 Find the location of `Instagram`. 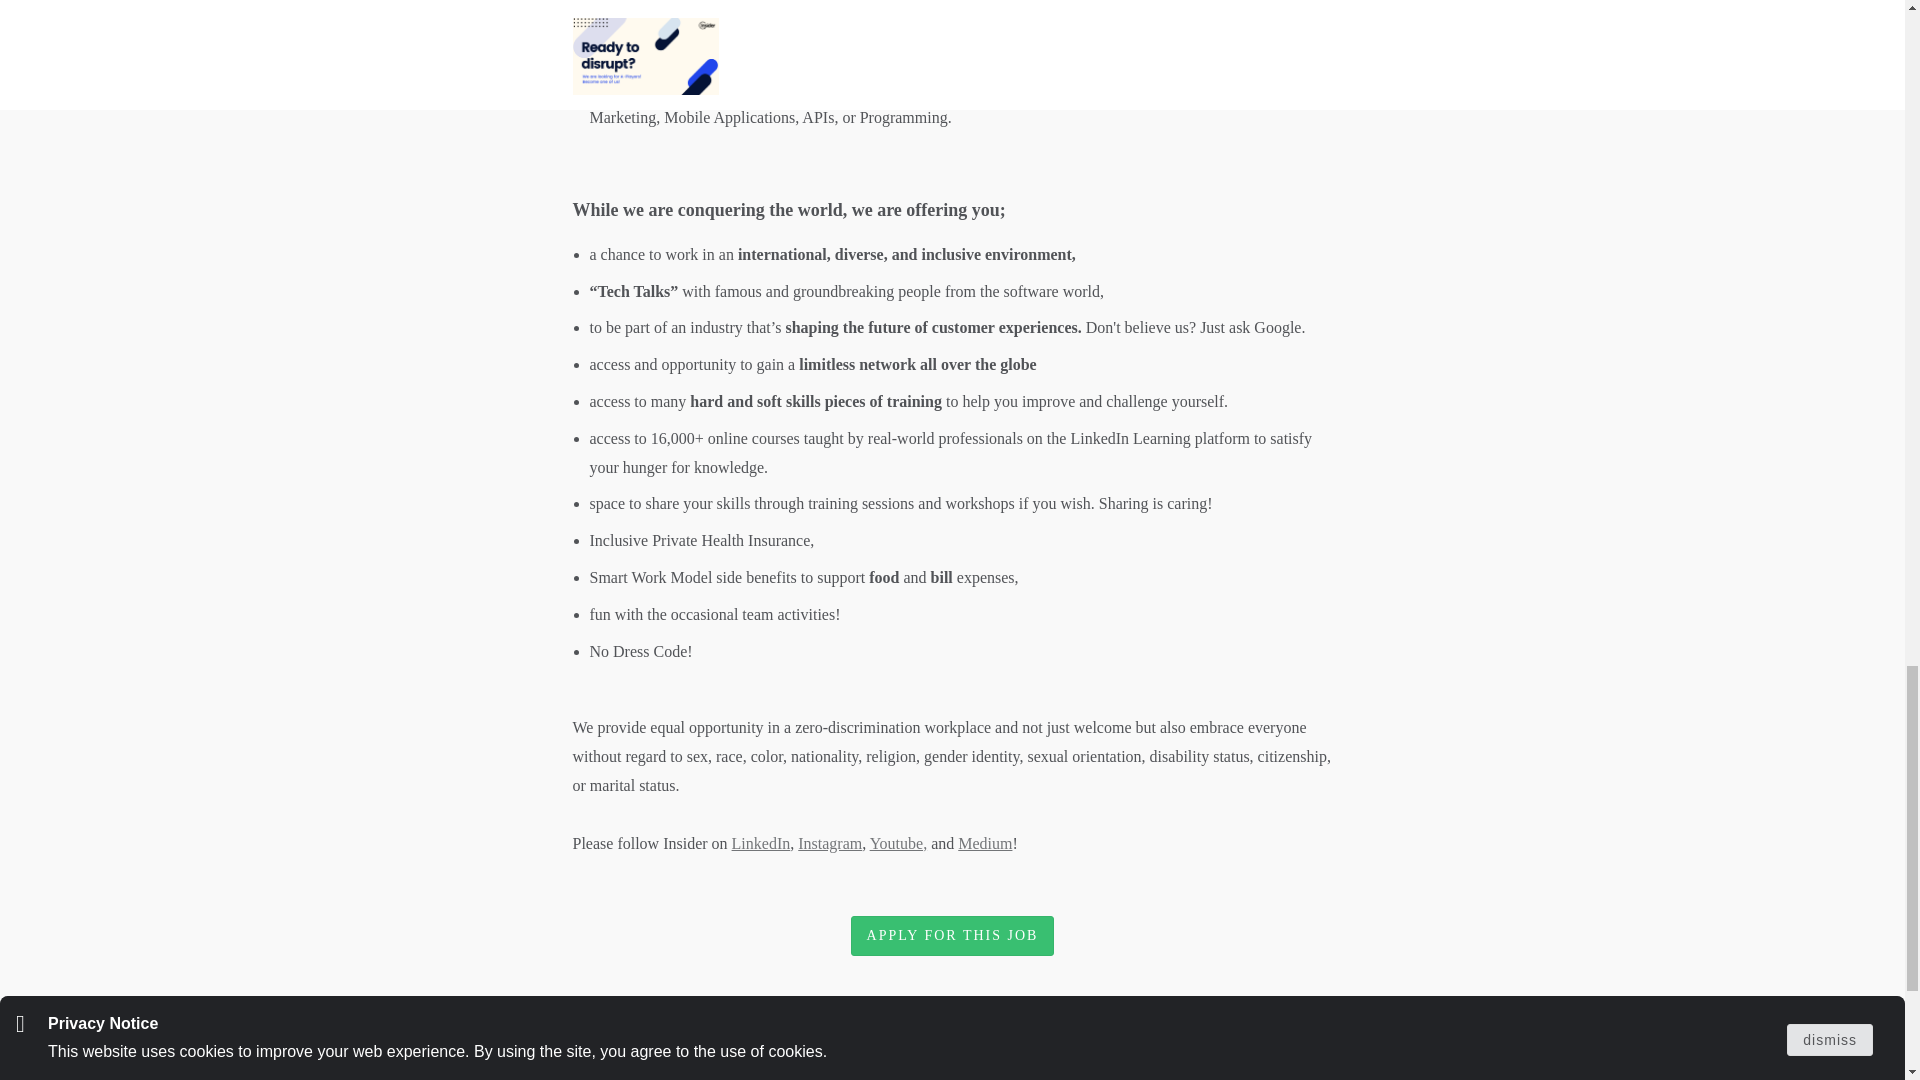

Instagram is located at coordinates (830, 843).